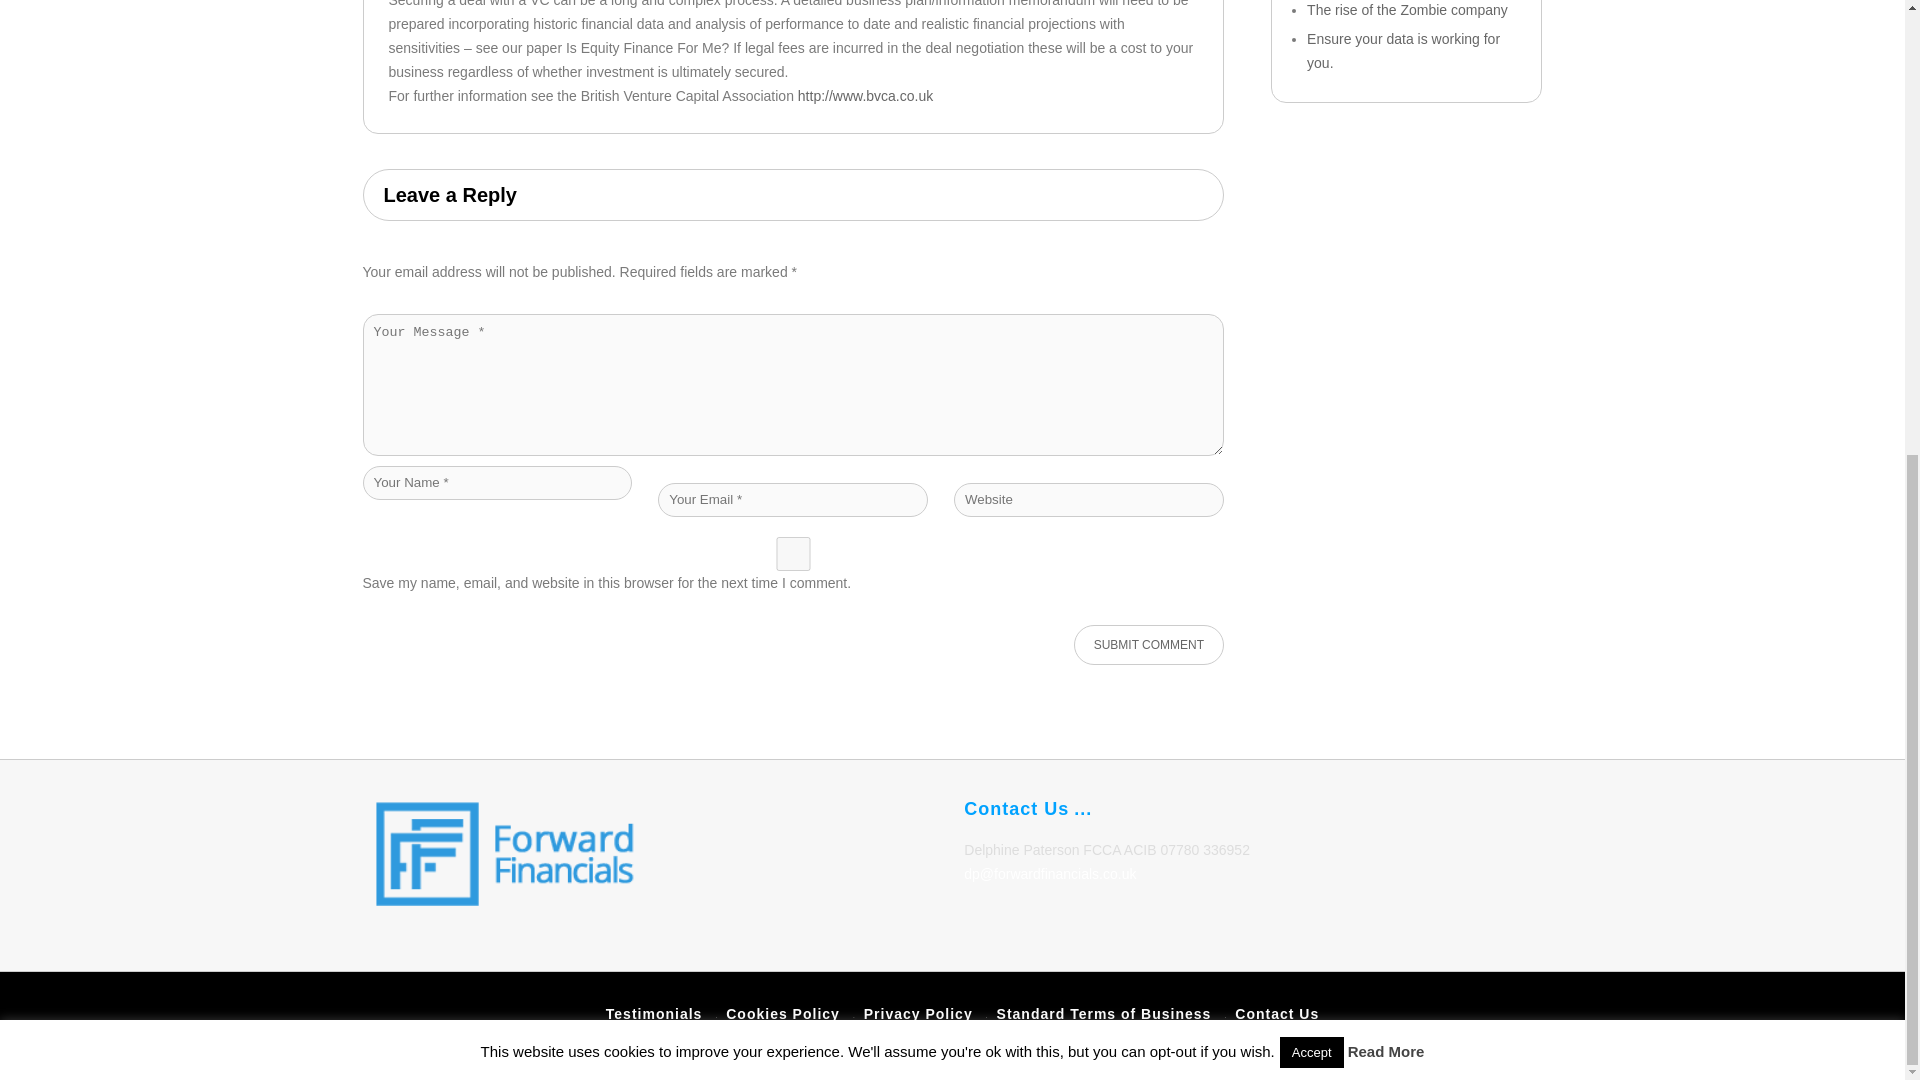  Describe the element at coordinates (1312, 274) in the screenshot. I see `Accept` at that location.